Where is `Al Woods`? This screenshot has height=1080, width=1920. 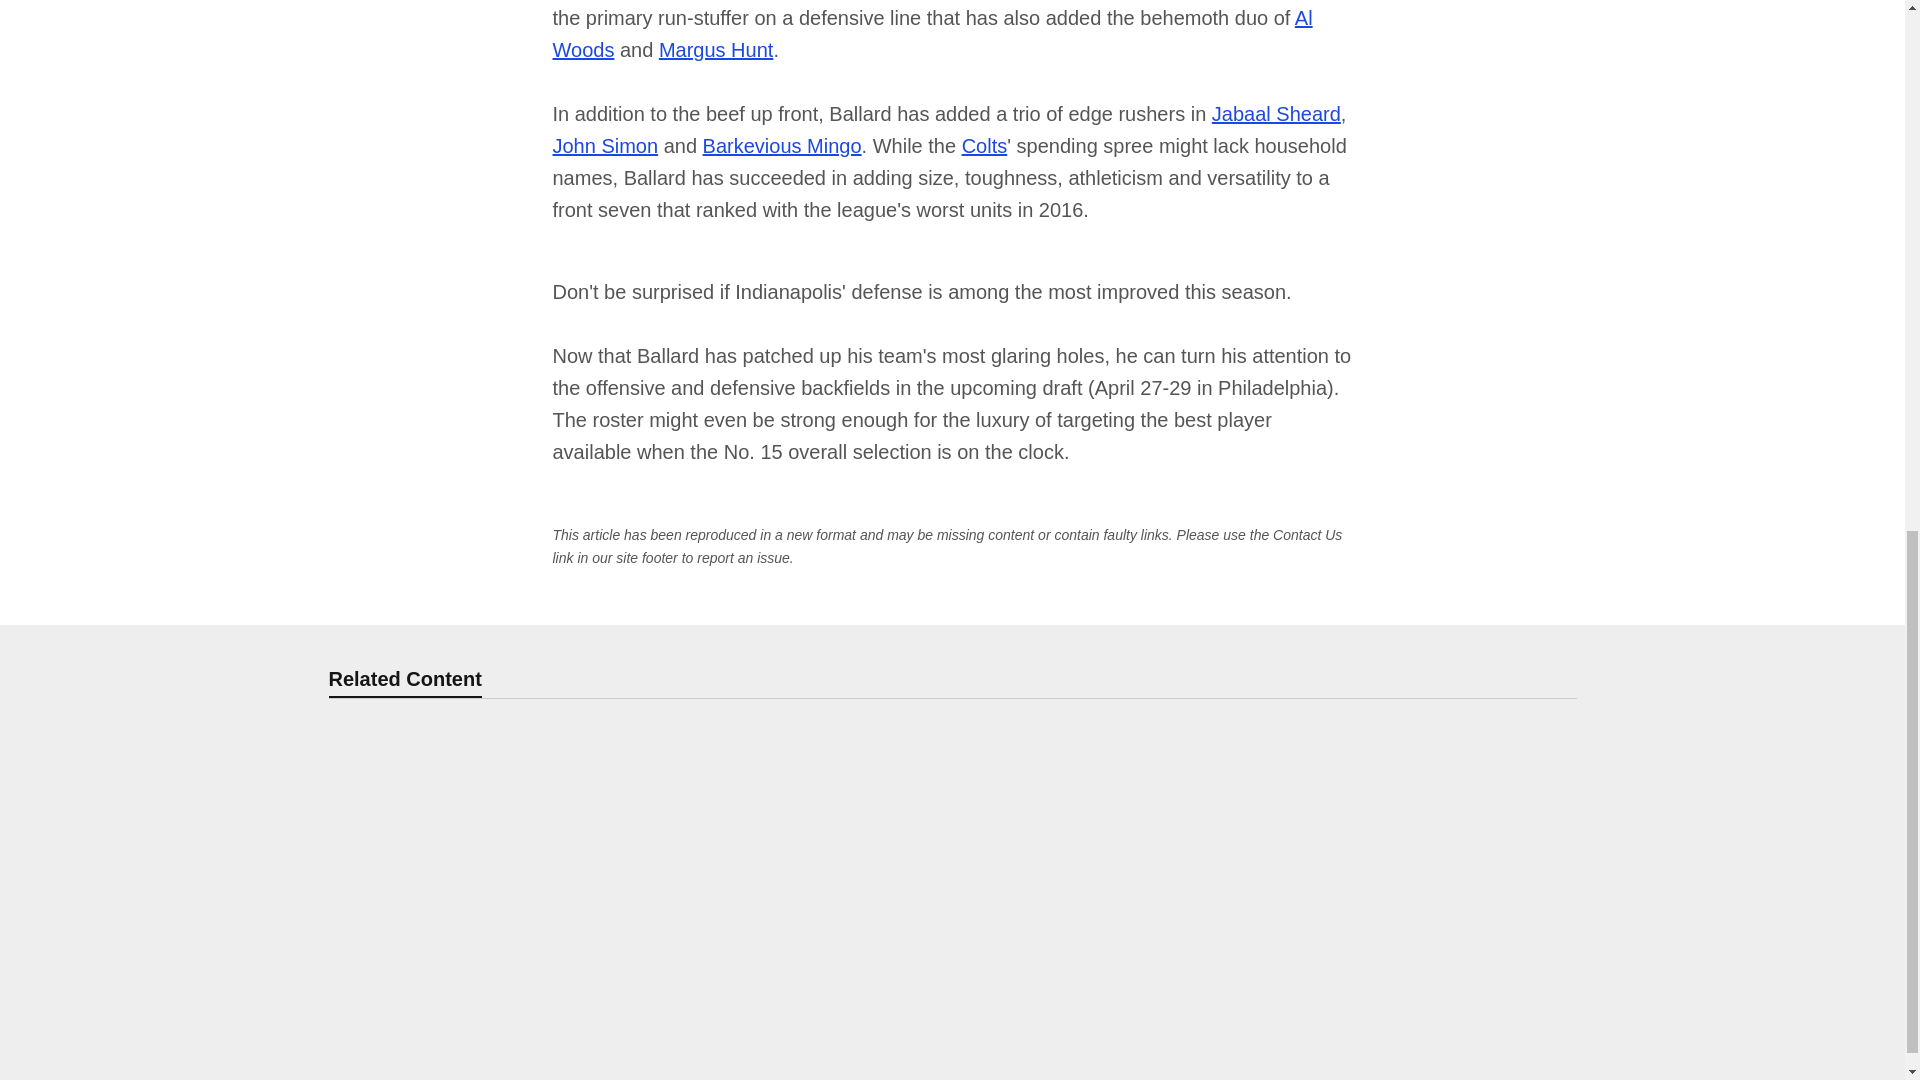 Al Woods is located at coordinates (932, 33).